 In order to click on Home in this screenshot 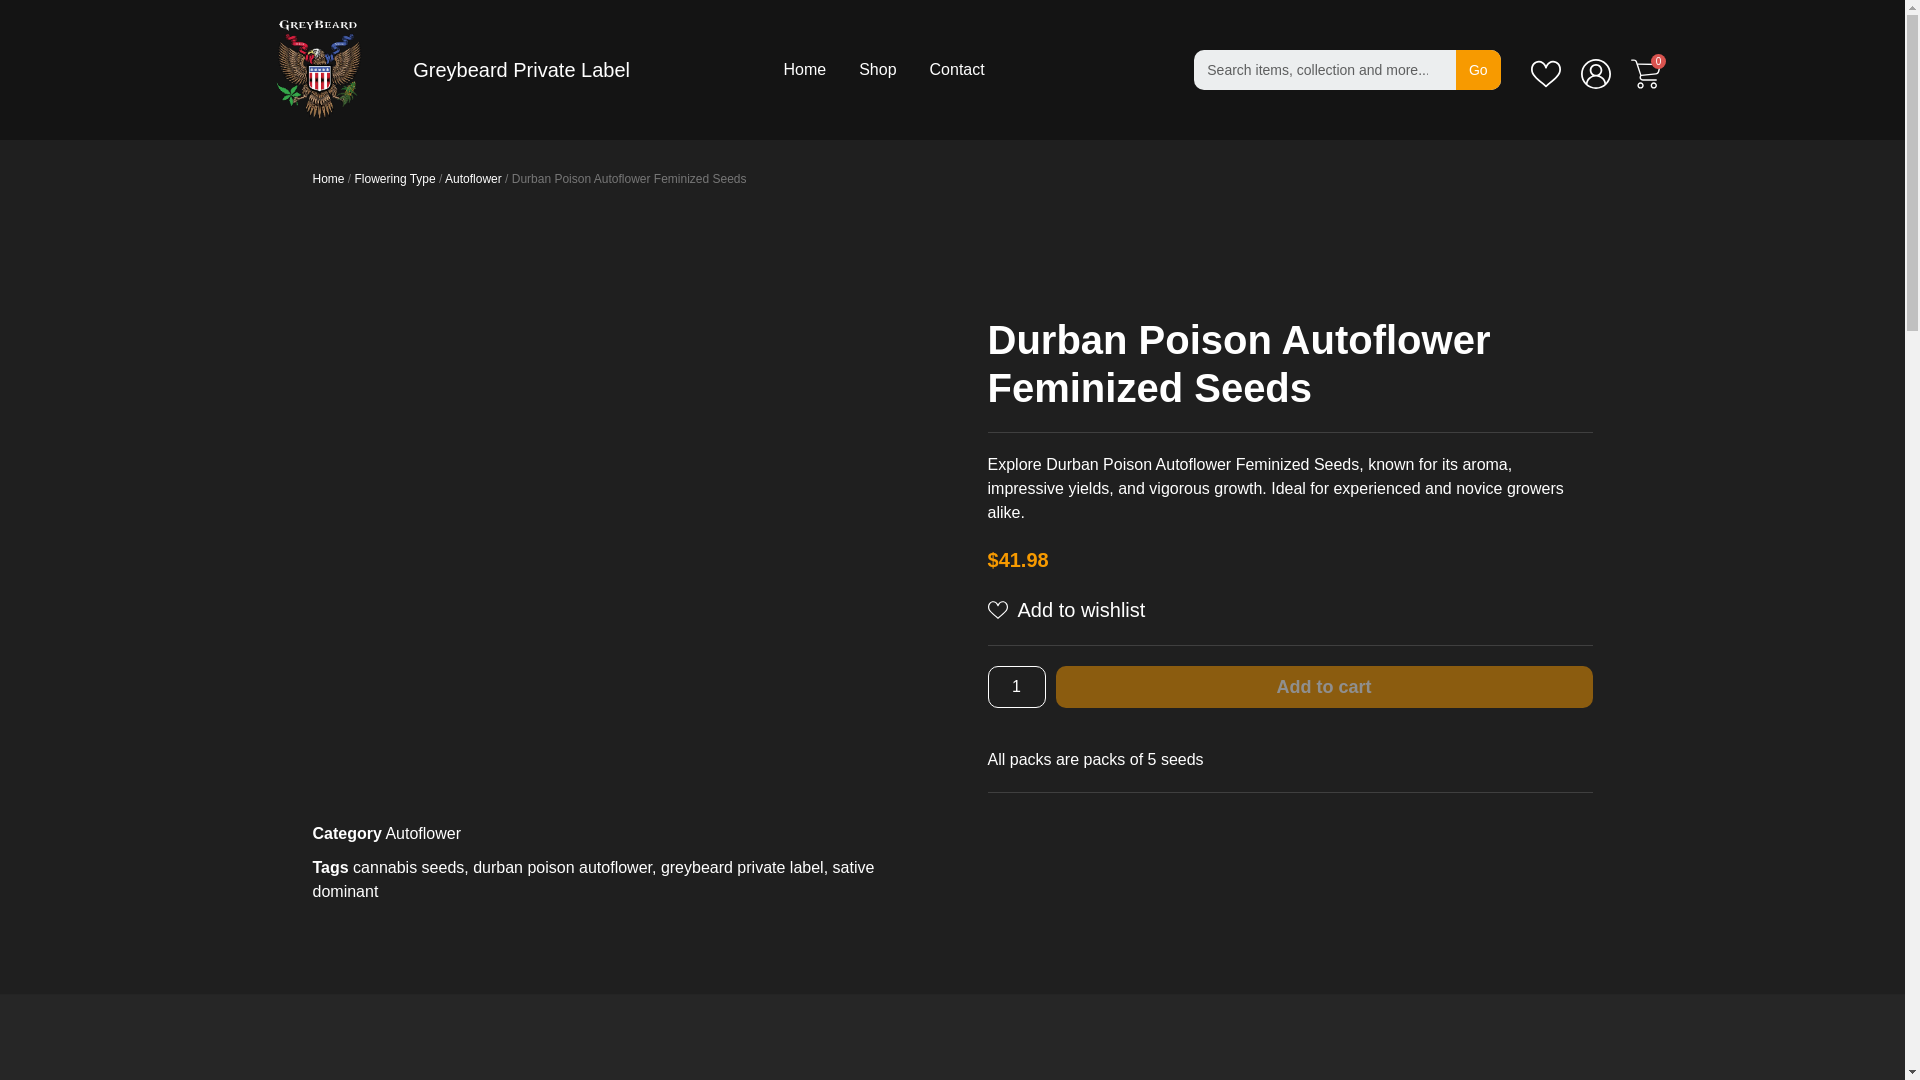, I will do `click(327, 178)`.